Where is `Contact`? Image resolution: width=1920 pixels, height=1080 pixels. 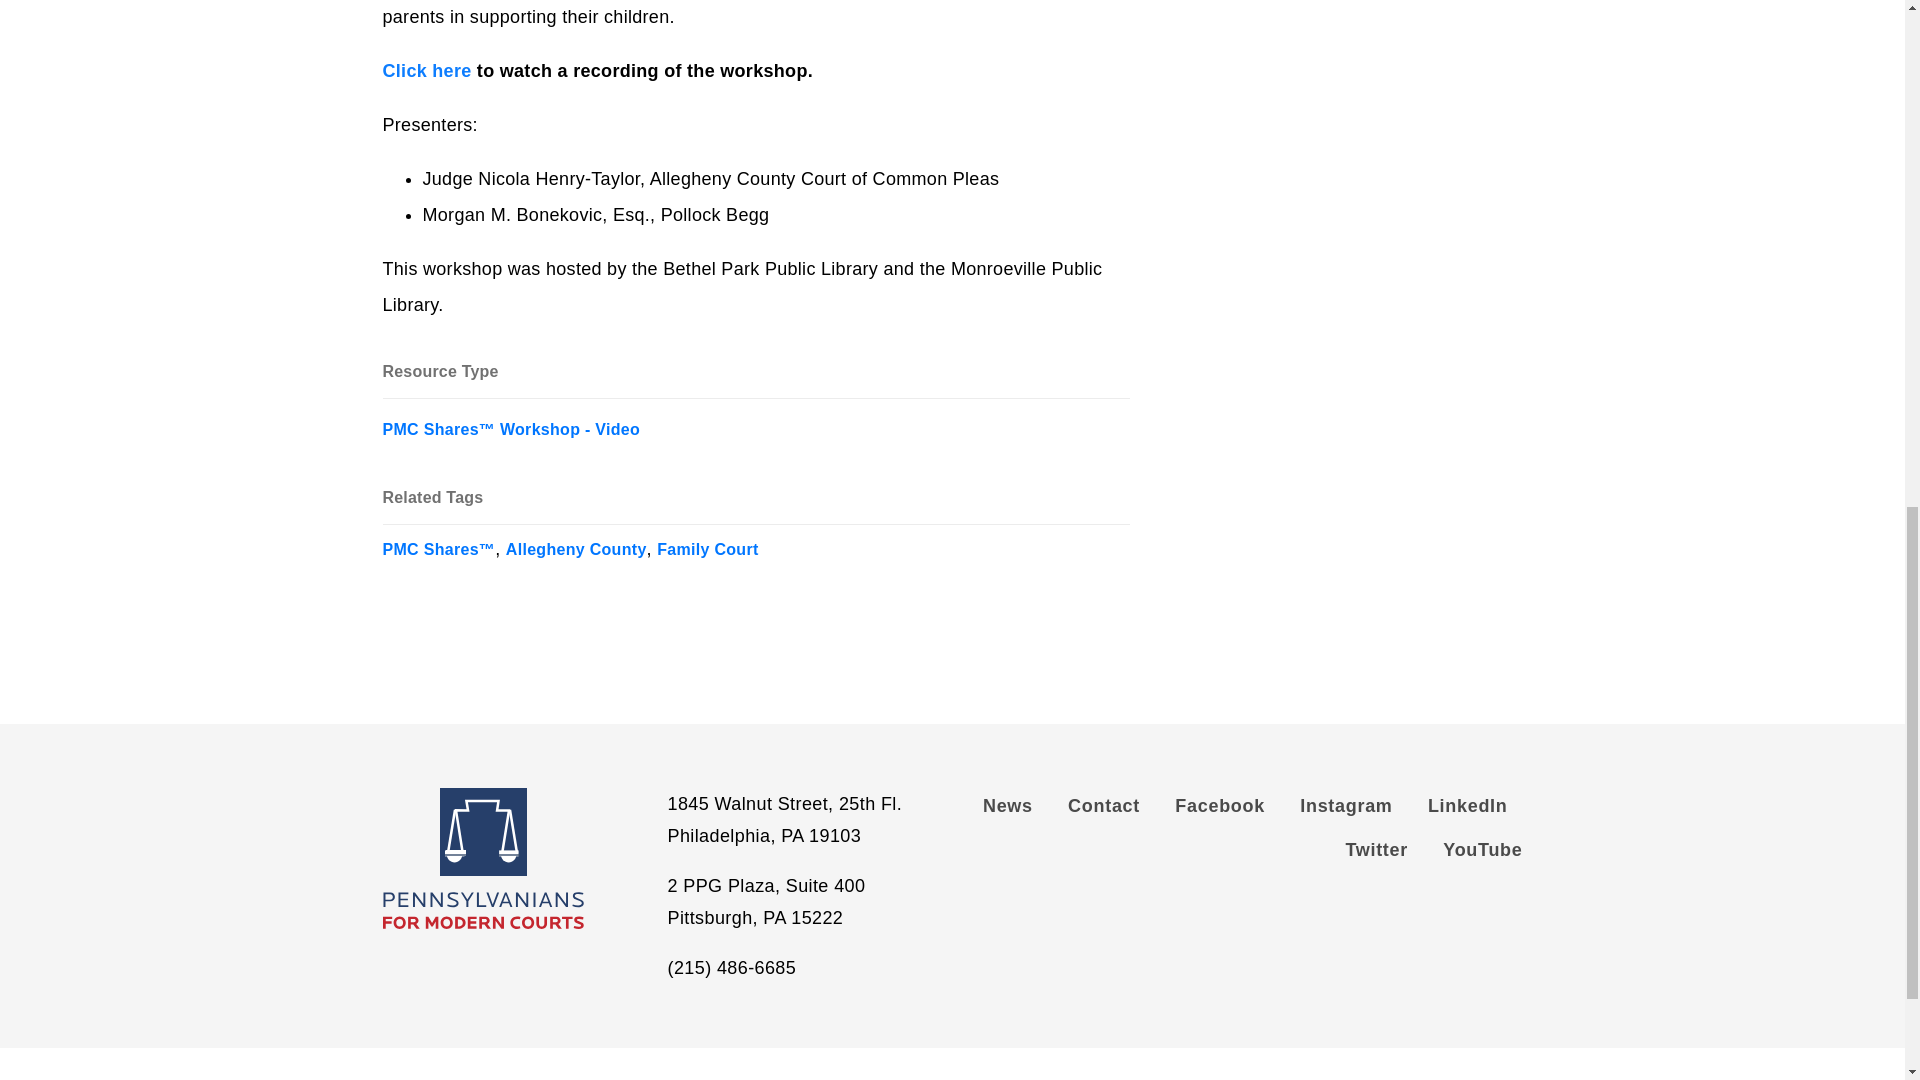 Contact is located at coordinates (1104, 810).